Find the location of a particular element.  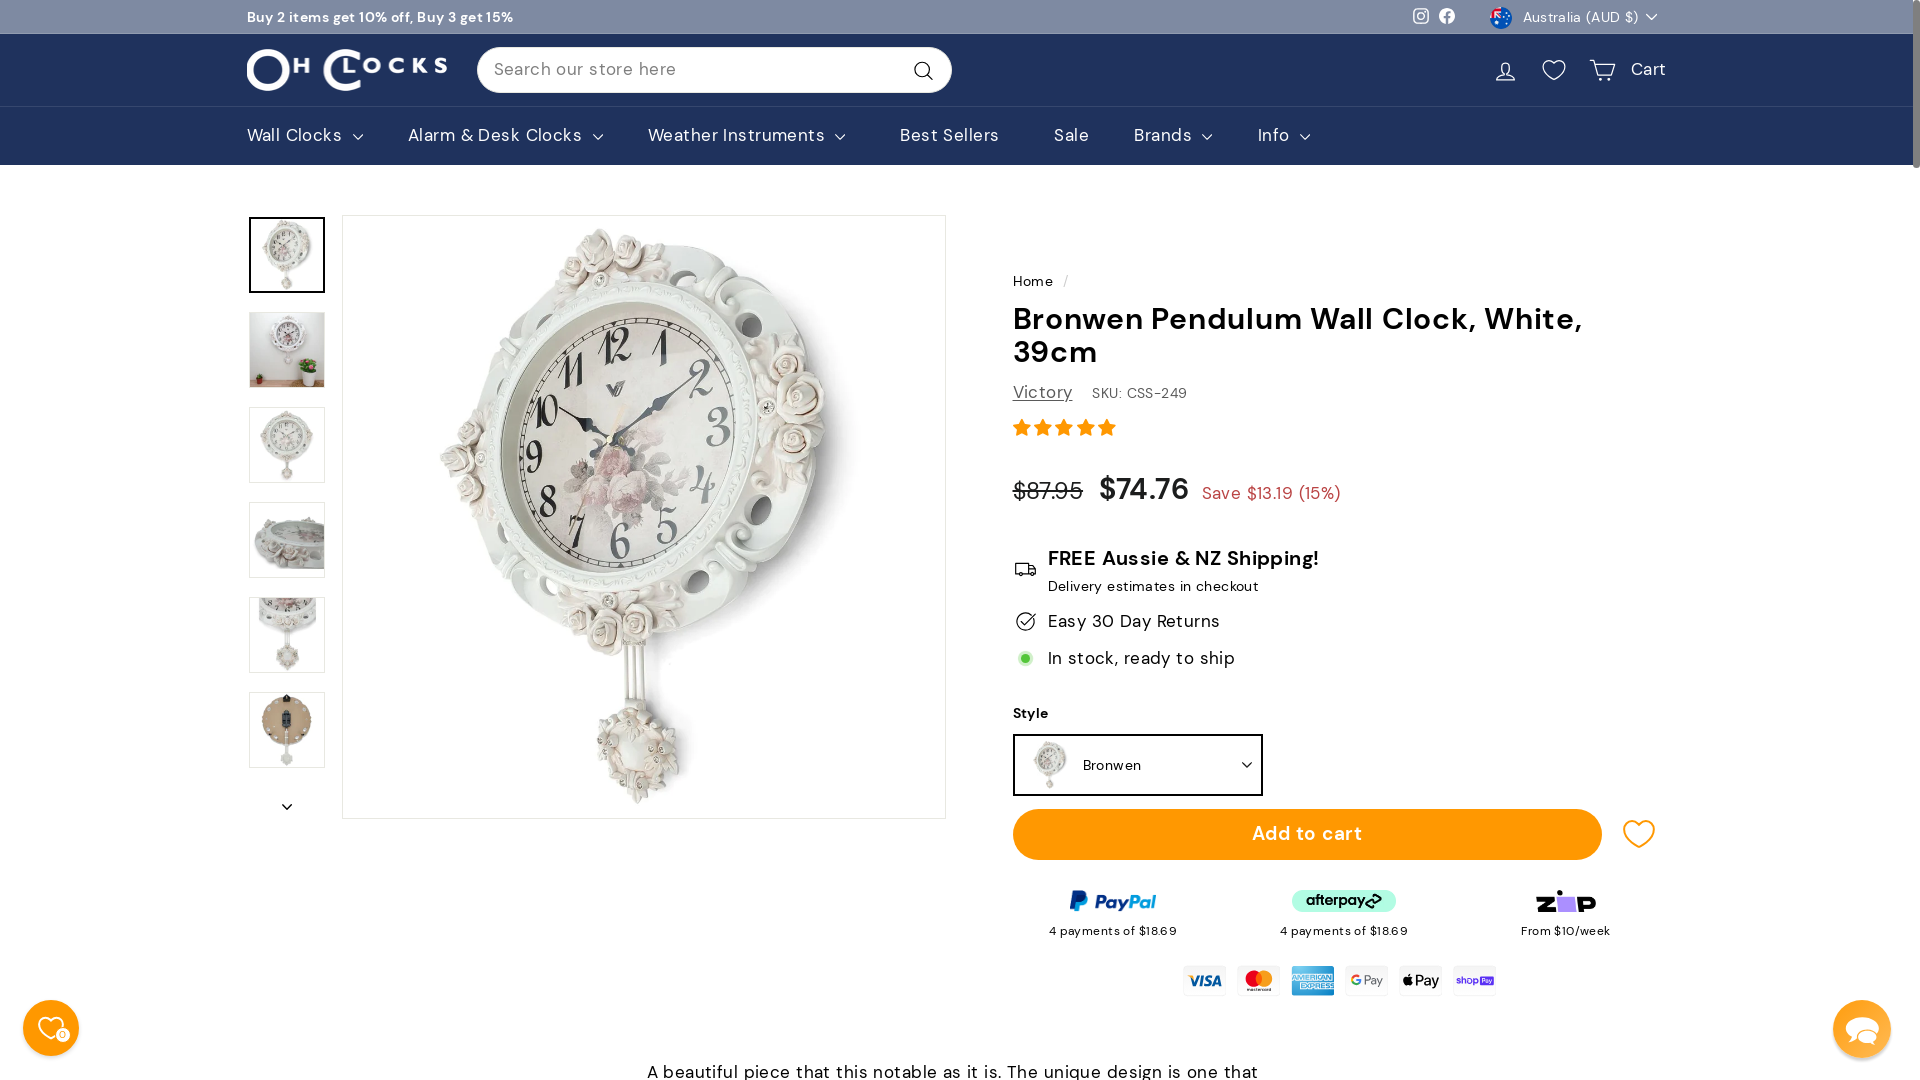

Add to cart is located at coordinates (1306, 834).